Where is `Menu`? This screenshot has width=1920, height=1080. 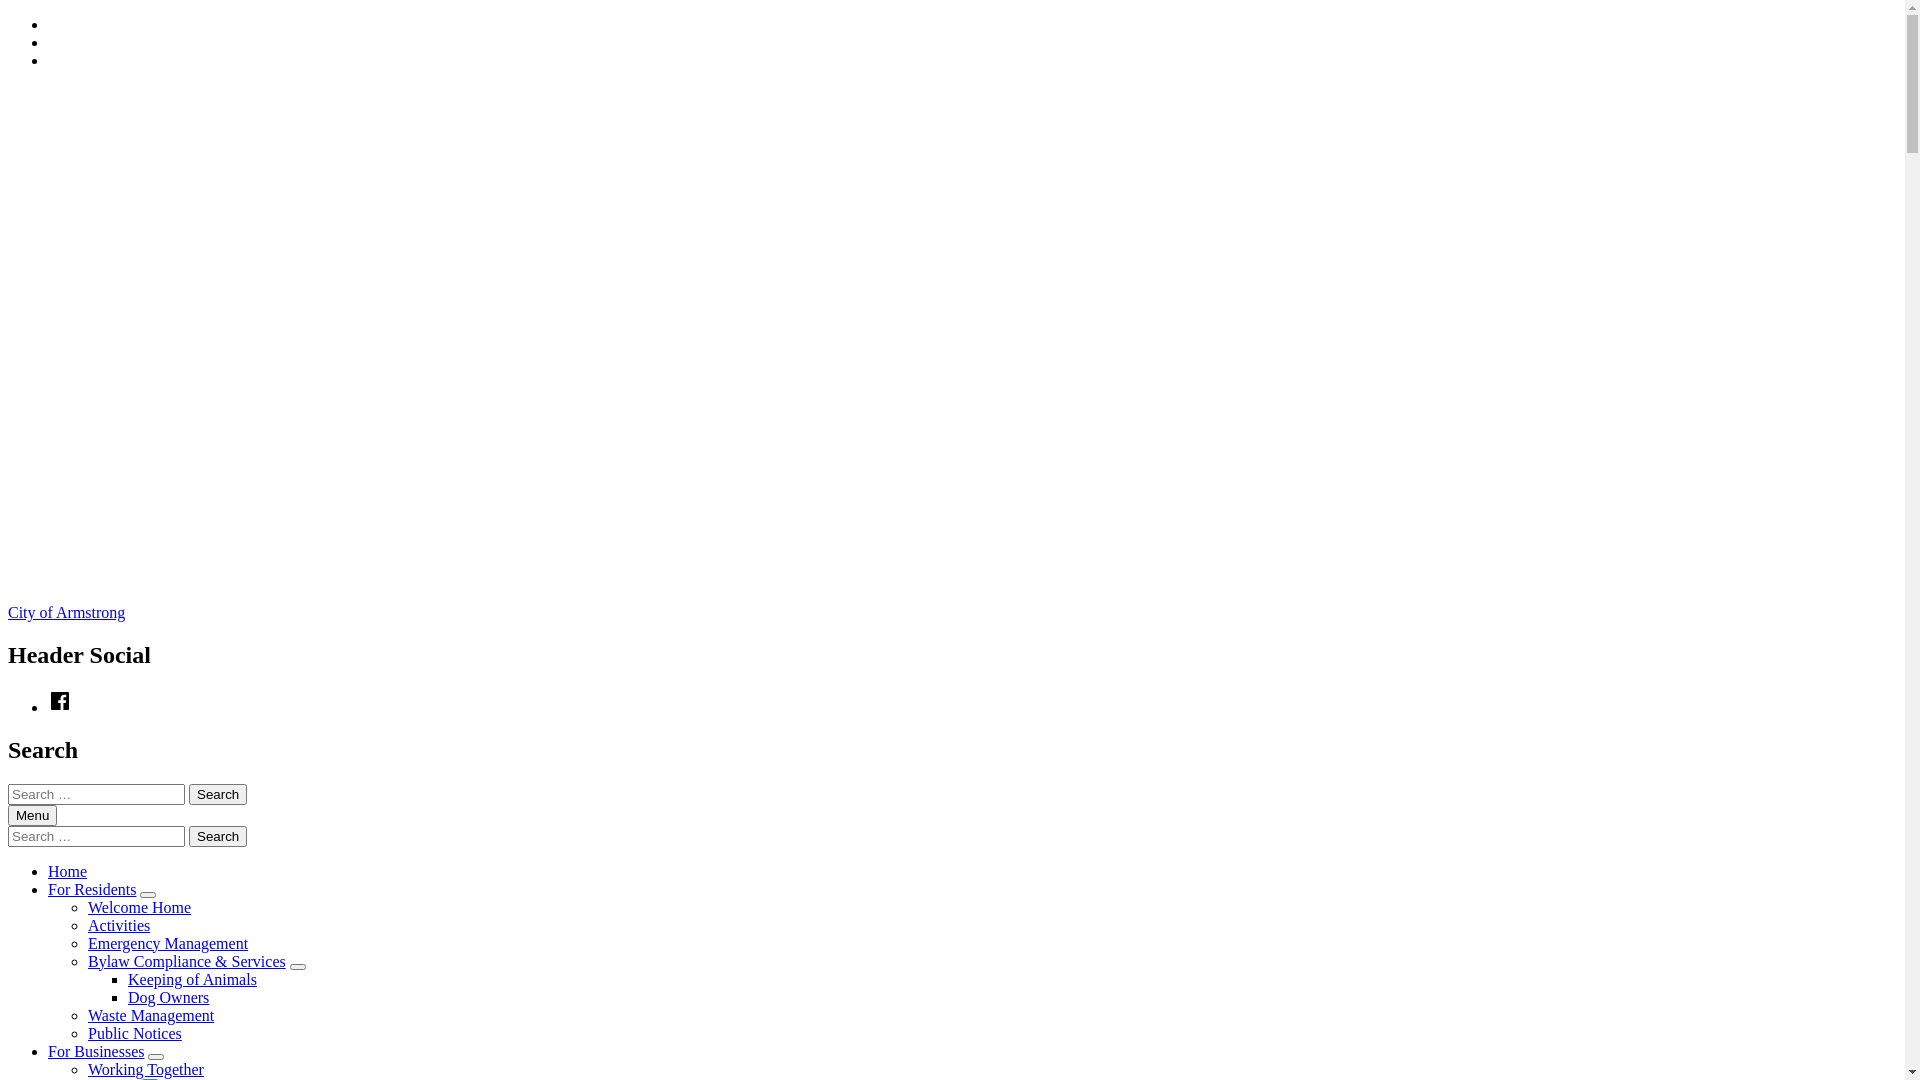
Menu is located at coordinates (32, 816).